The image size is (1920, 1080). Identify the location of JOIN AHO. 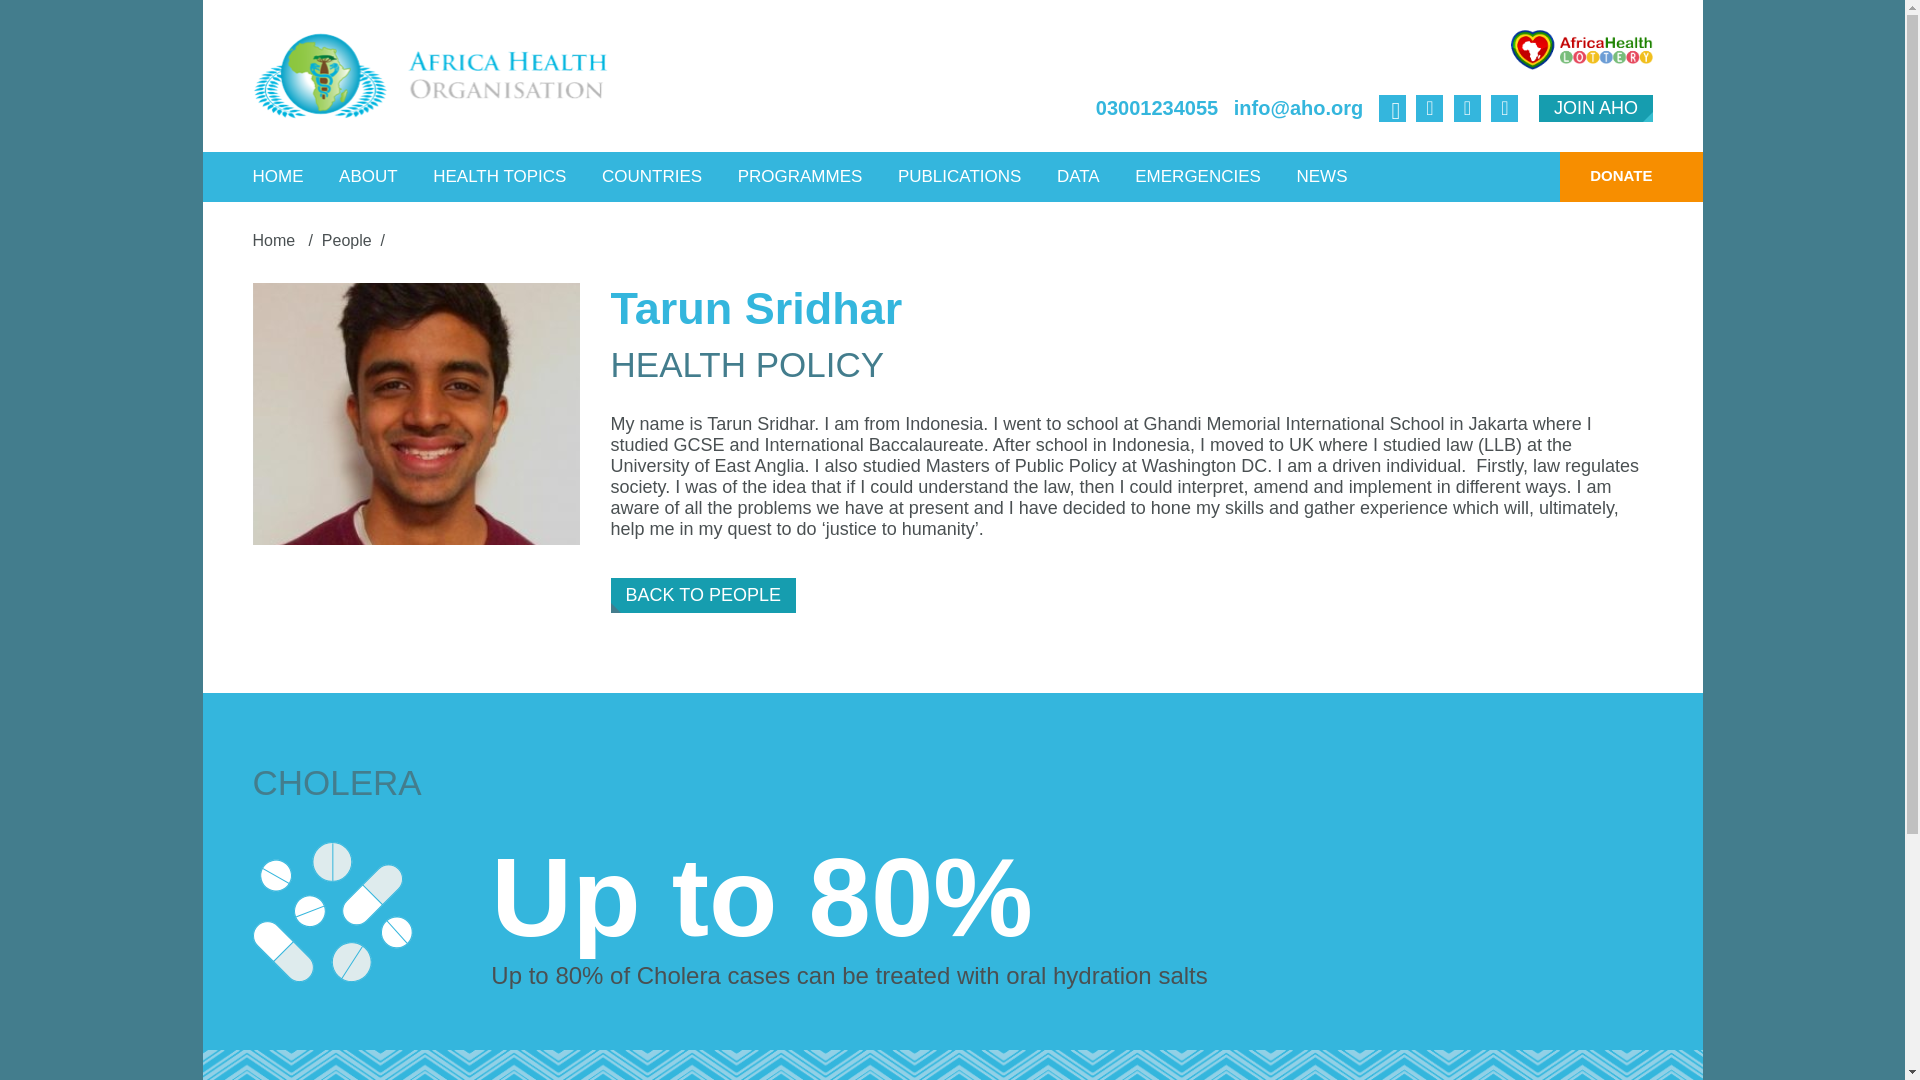
(1596, 108).